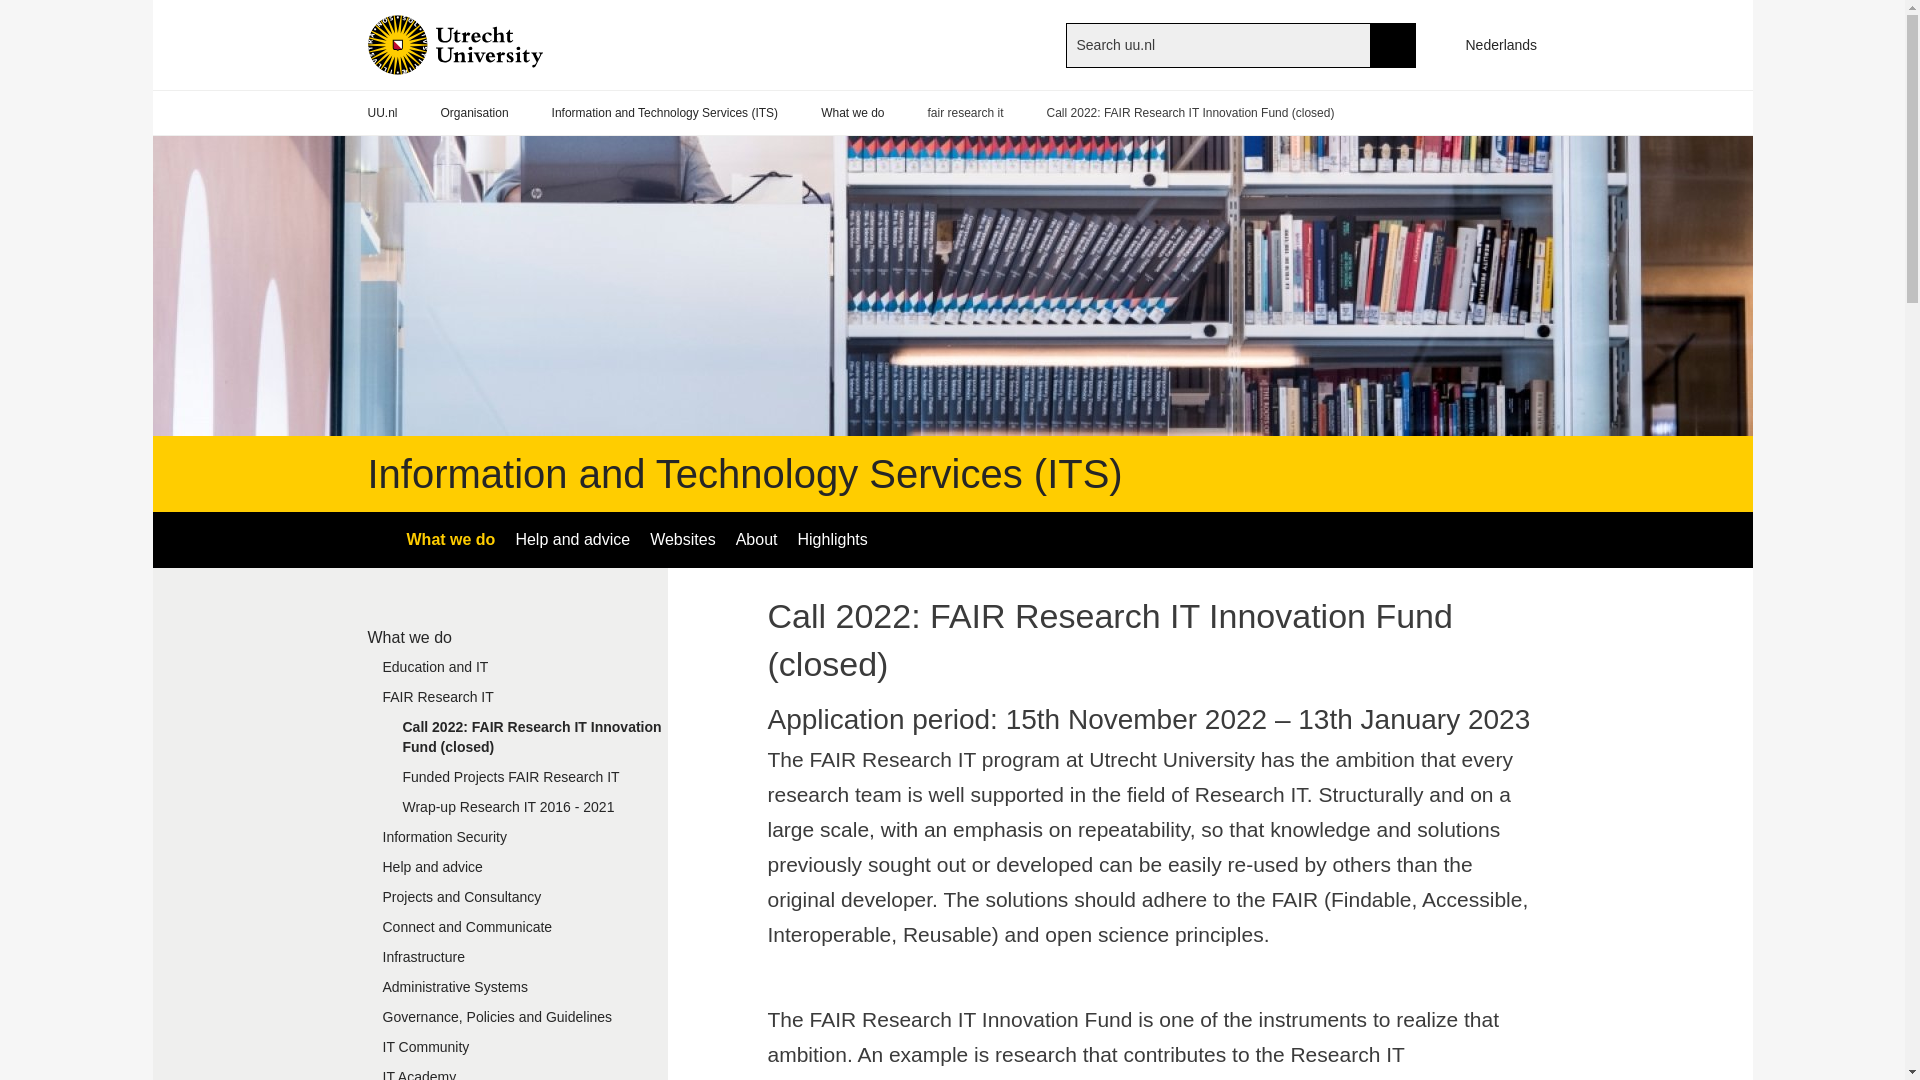 This screenshot has height=1080, width=1920. What do you see at coordinates (518, 901) in the screenshot?
I see `Projects and Consultancy` at bounding box center [518, 901].